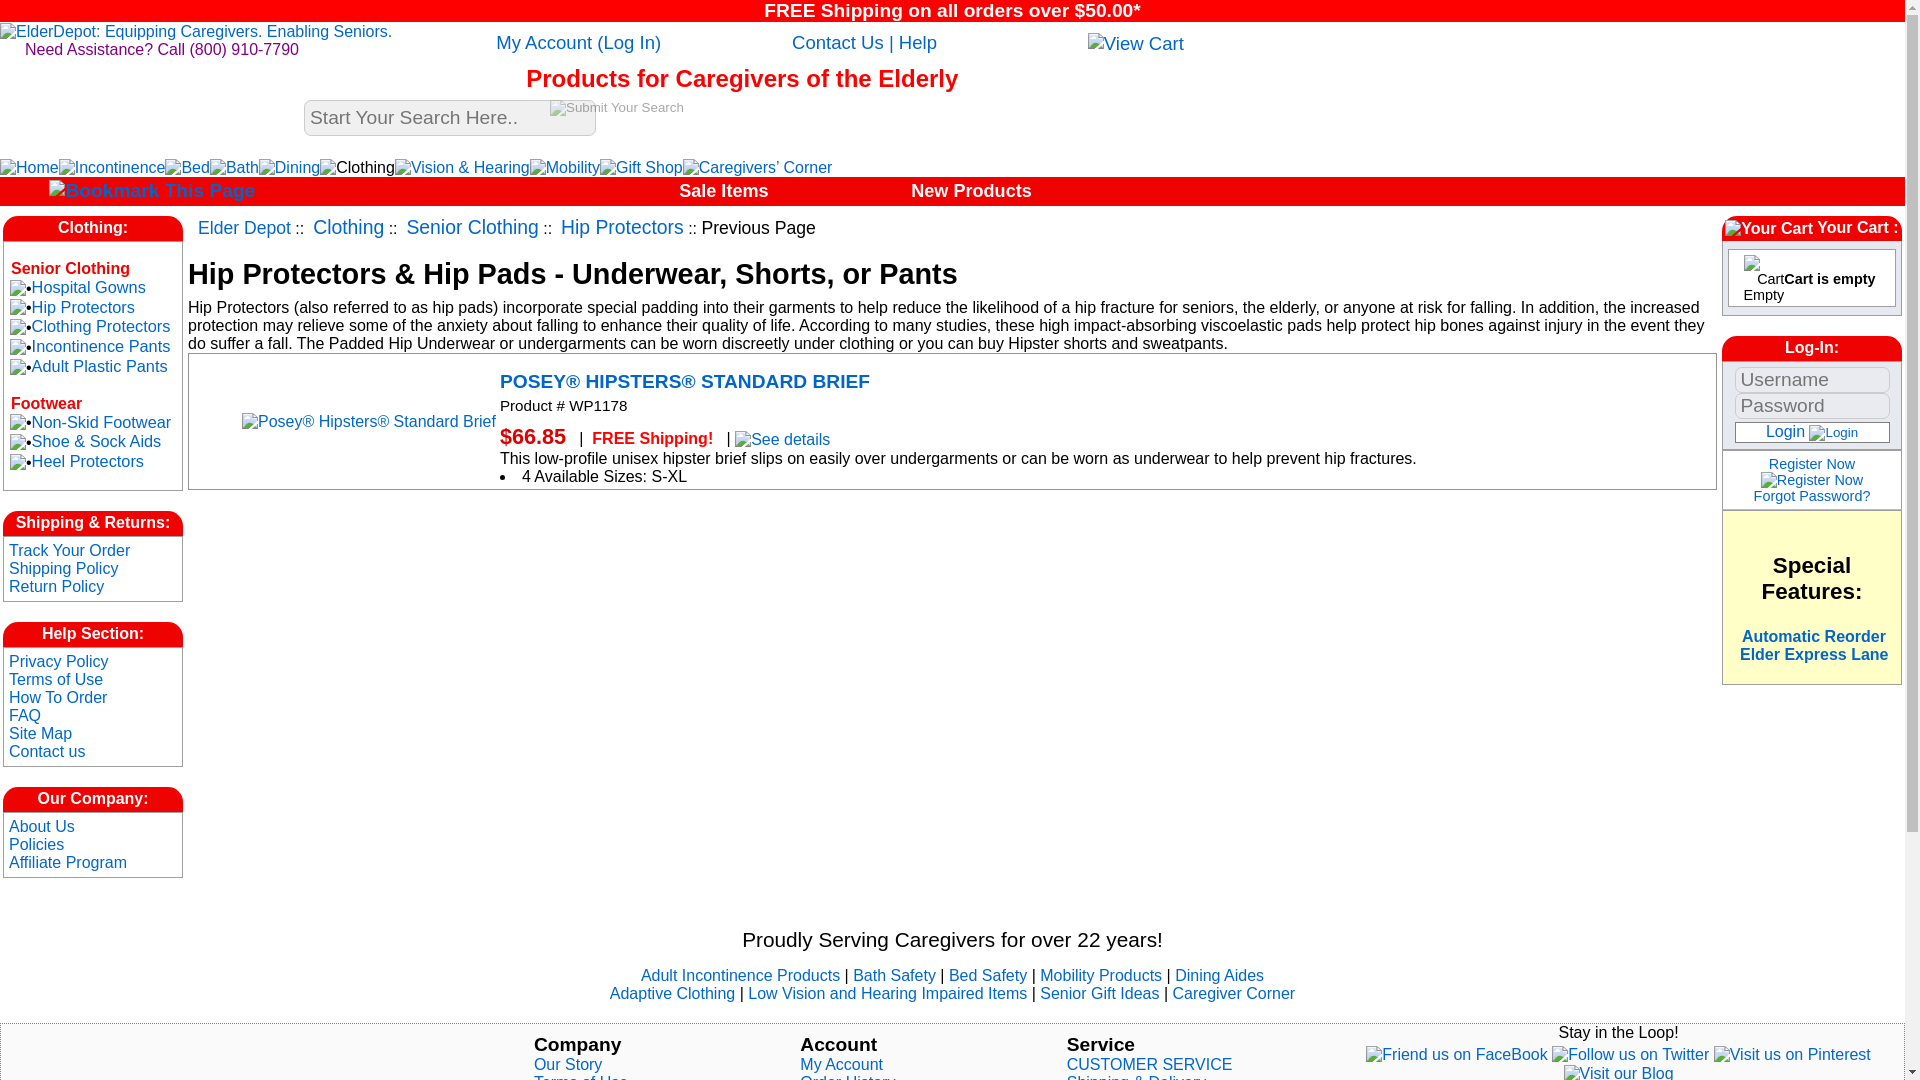 This screenshot has width=1920, height=1080. What do you see at coordinates (724, 190) in the screenshot?
I see `Sale Items` at bounding box center [724, 190].